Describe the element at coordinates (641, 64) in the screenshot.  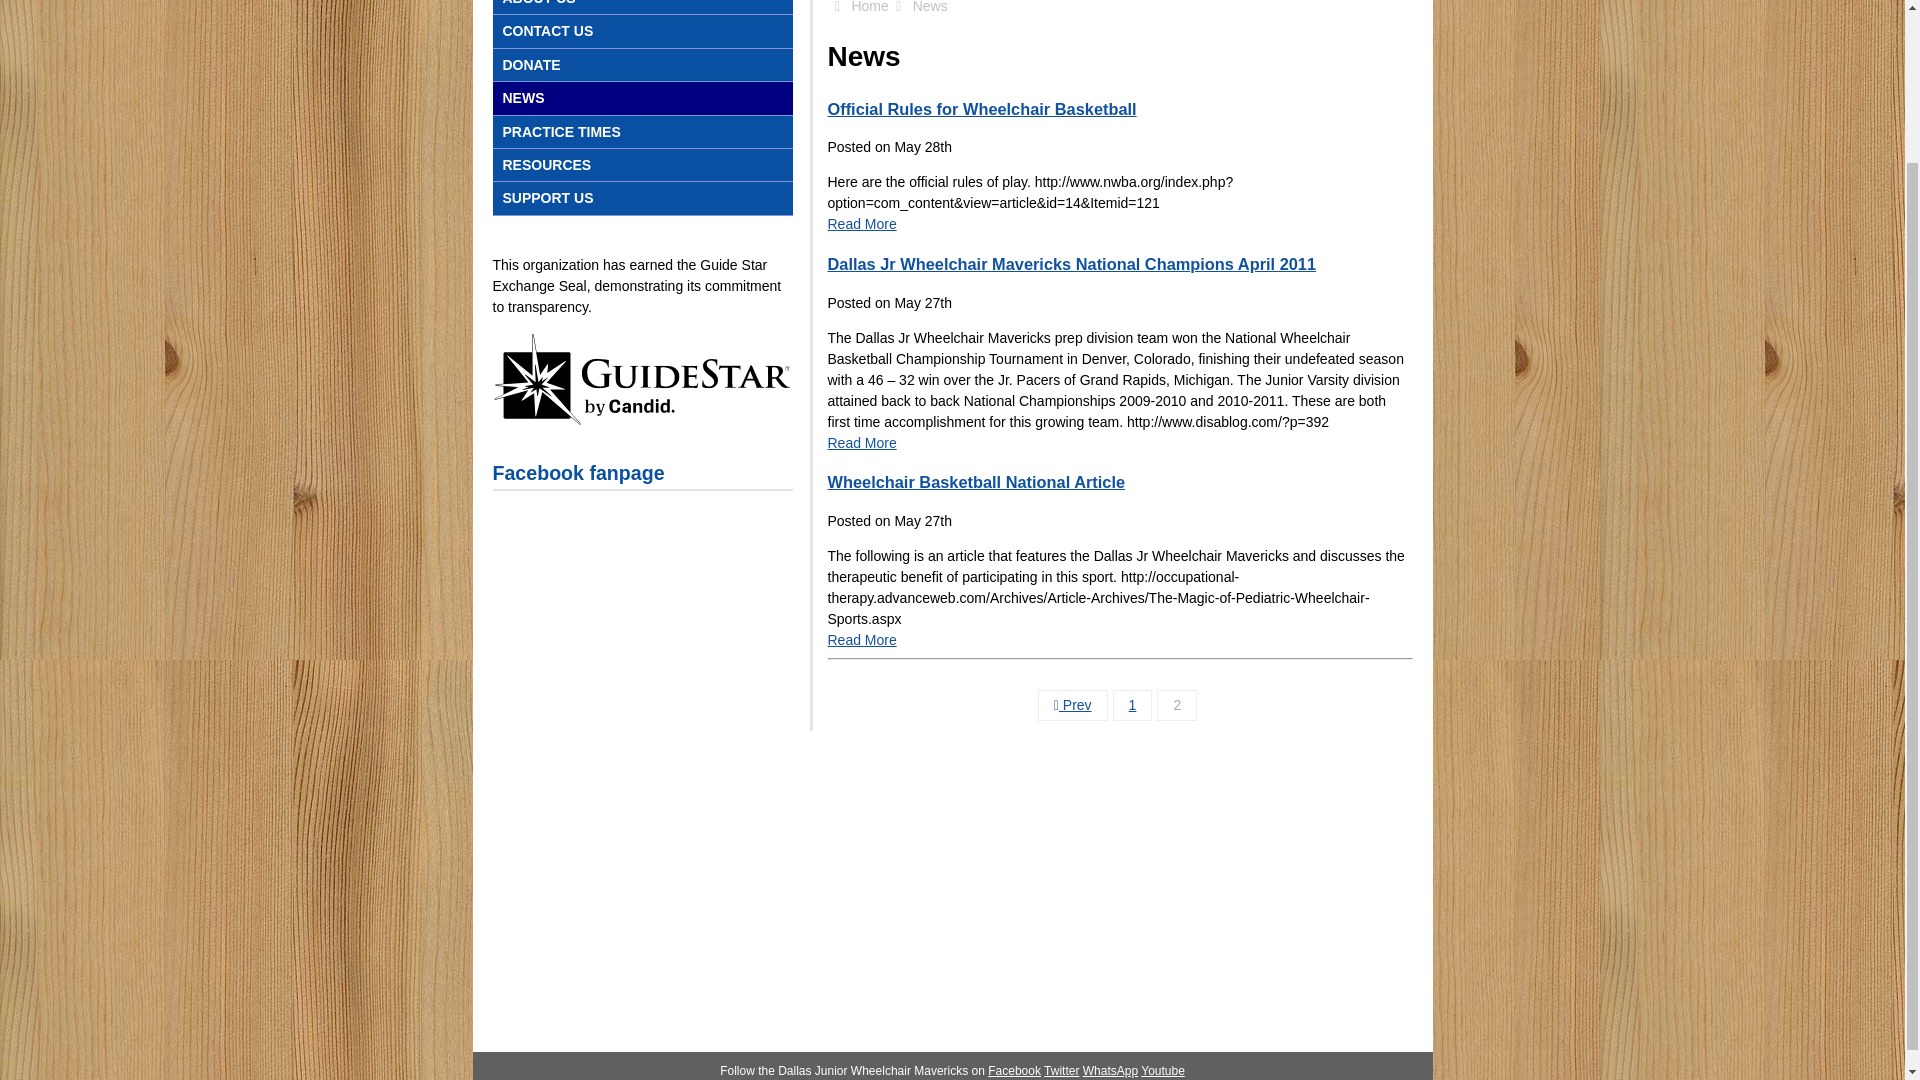
I see `DONATE` at that location.